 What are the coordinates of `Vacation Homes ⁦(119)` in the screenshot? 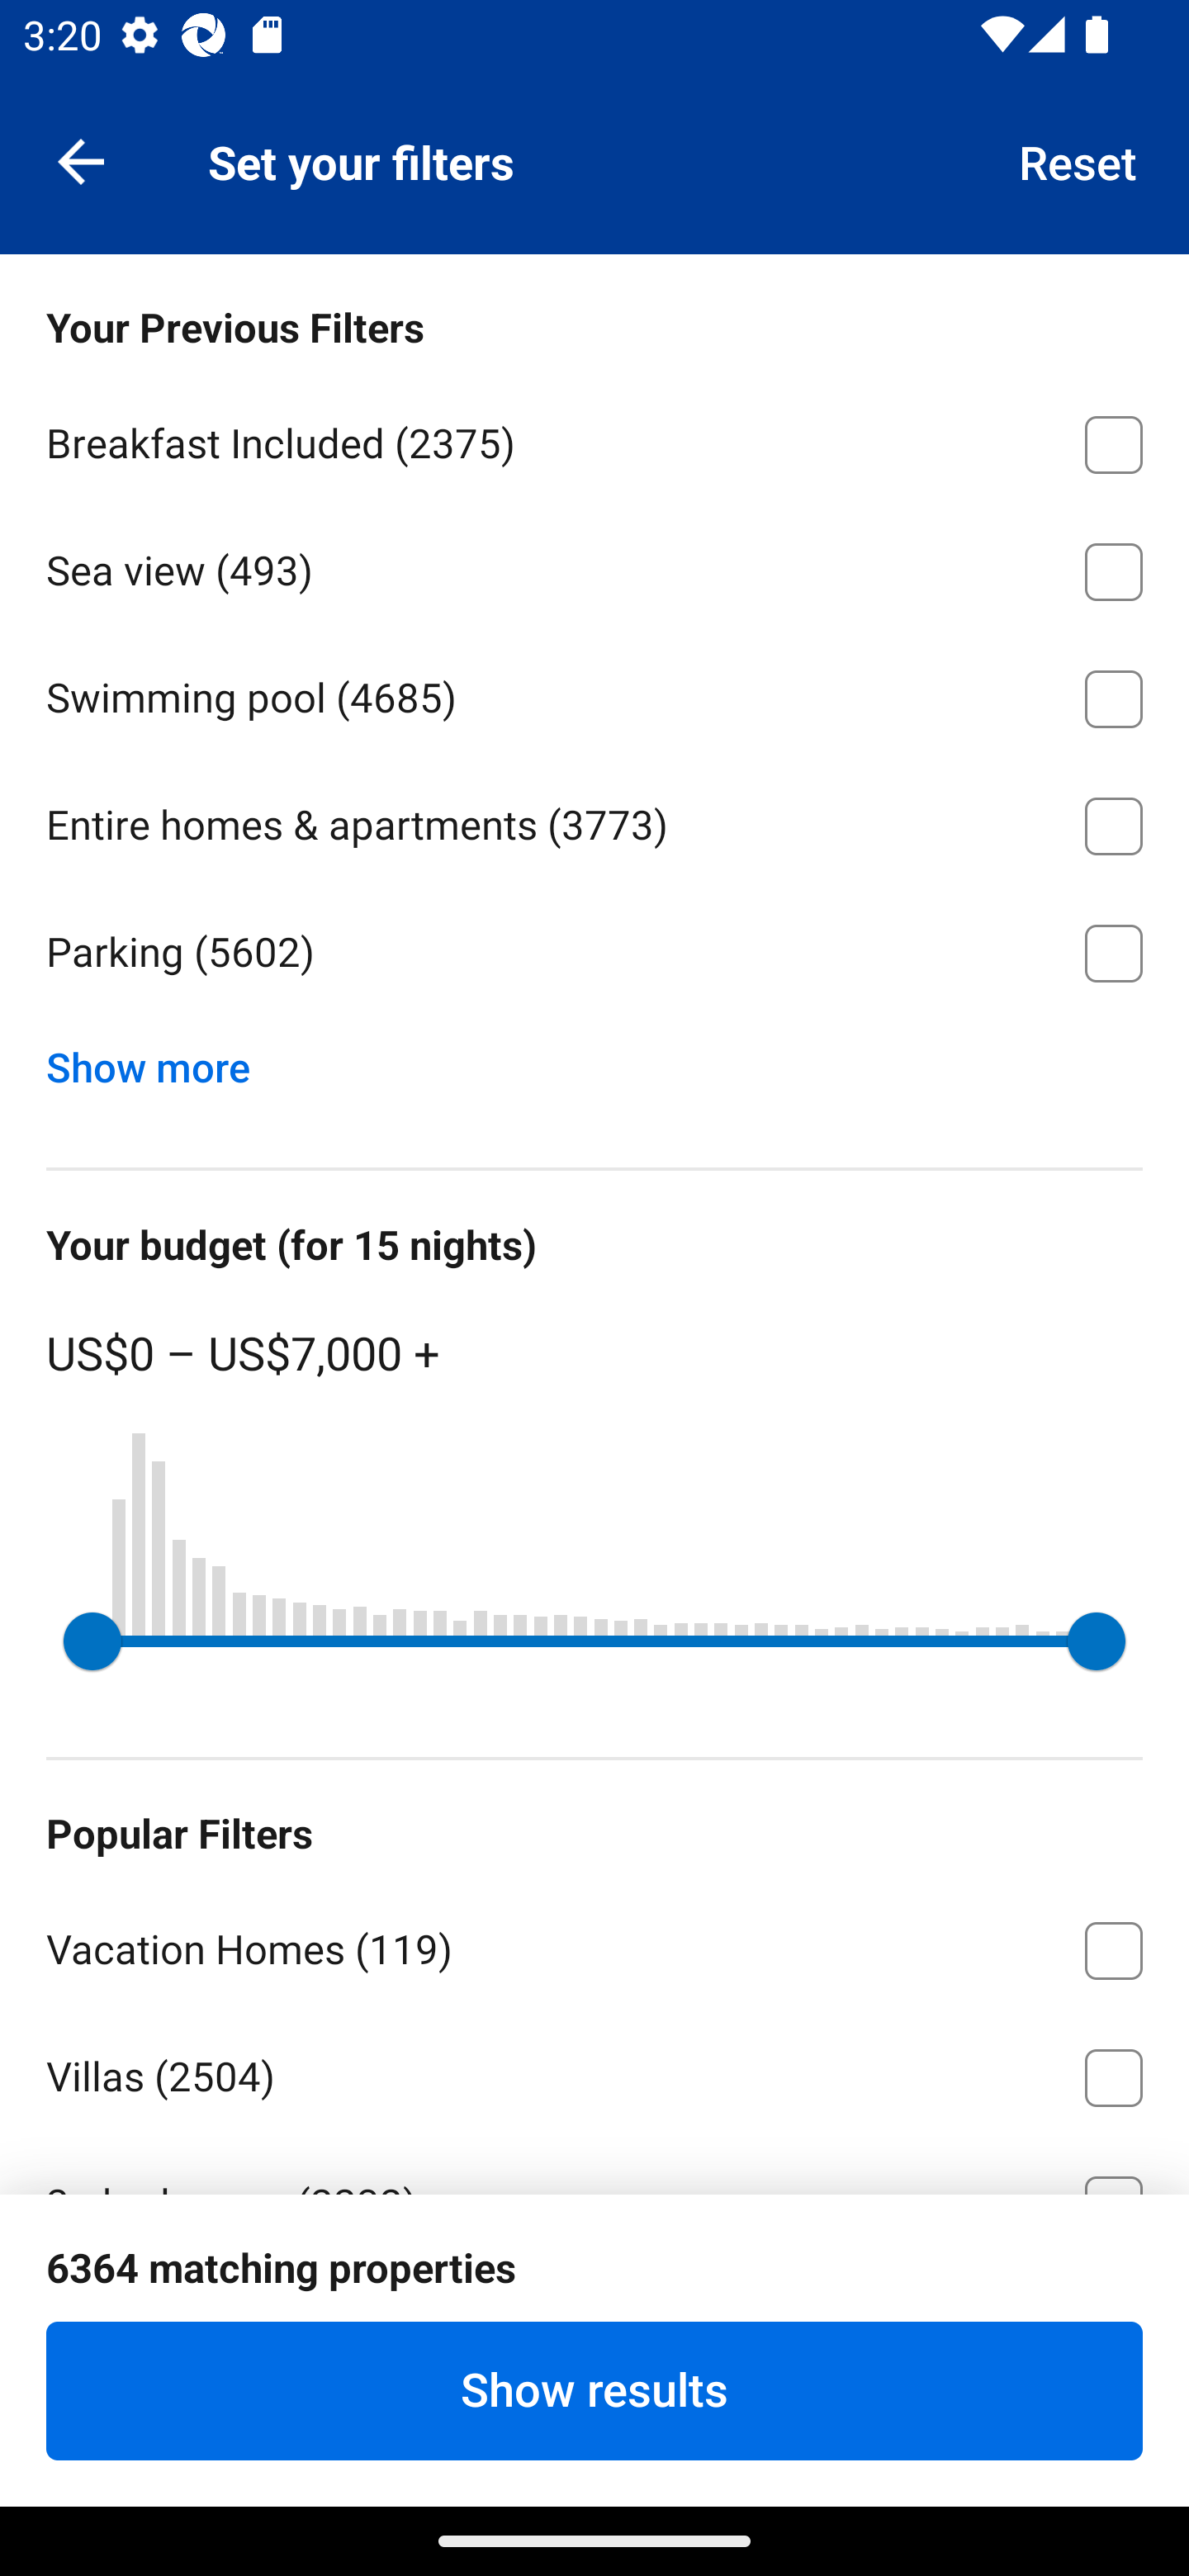 It's located at (594, 1944).